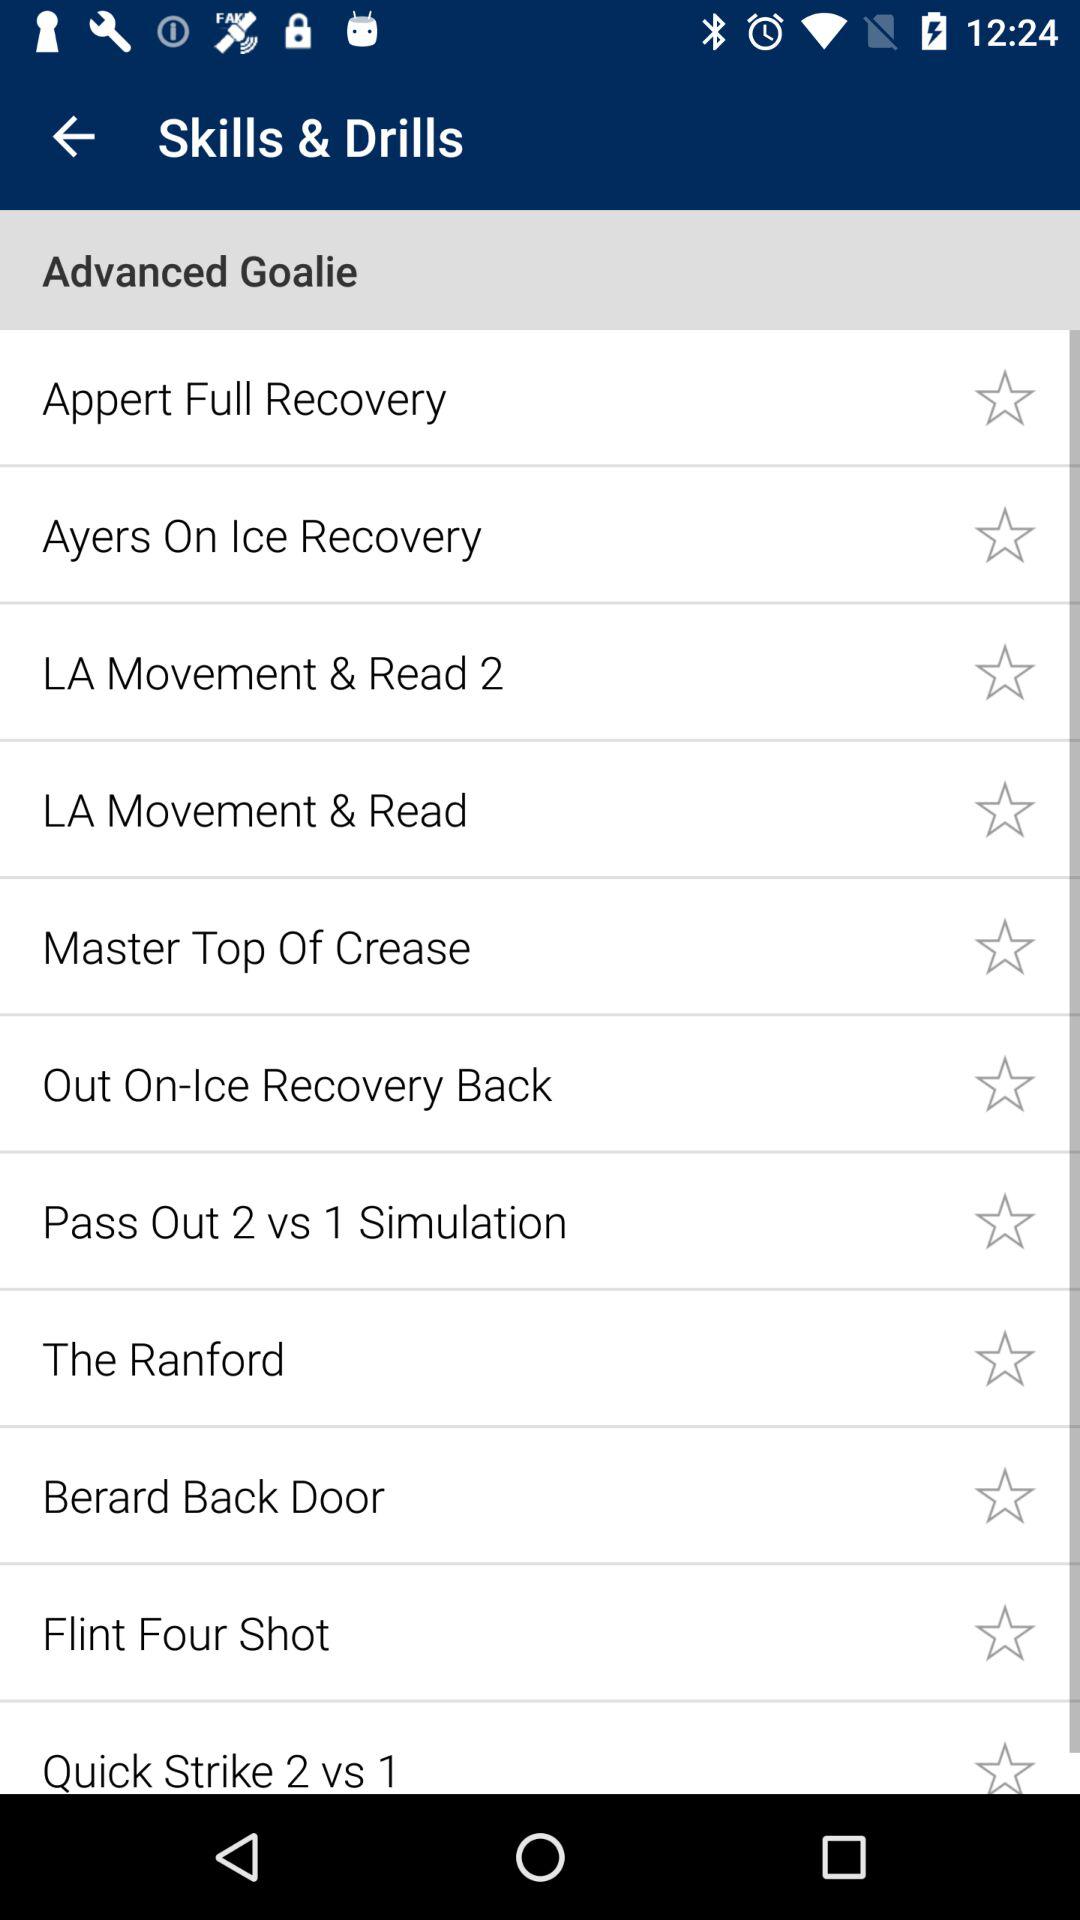 The height and width of the screenshot is (1920, 1080). Describe the element at coordinates (1026, 534) in the screenshot. I see `likes` at that location.